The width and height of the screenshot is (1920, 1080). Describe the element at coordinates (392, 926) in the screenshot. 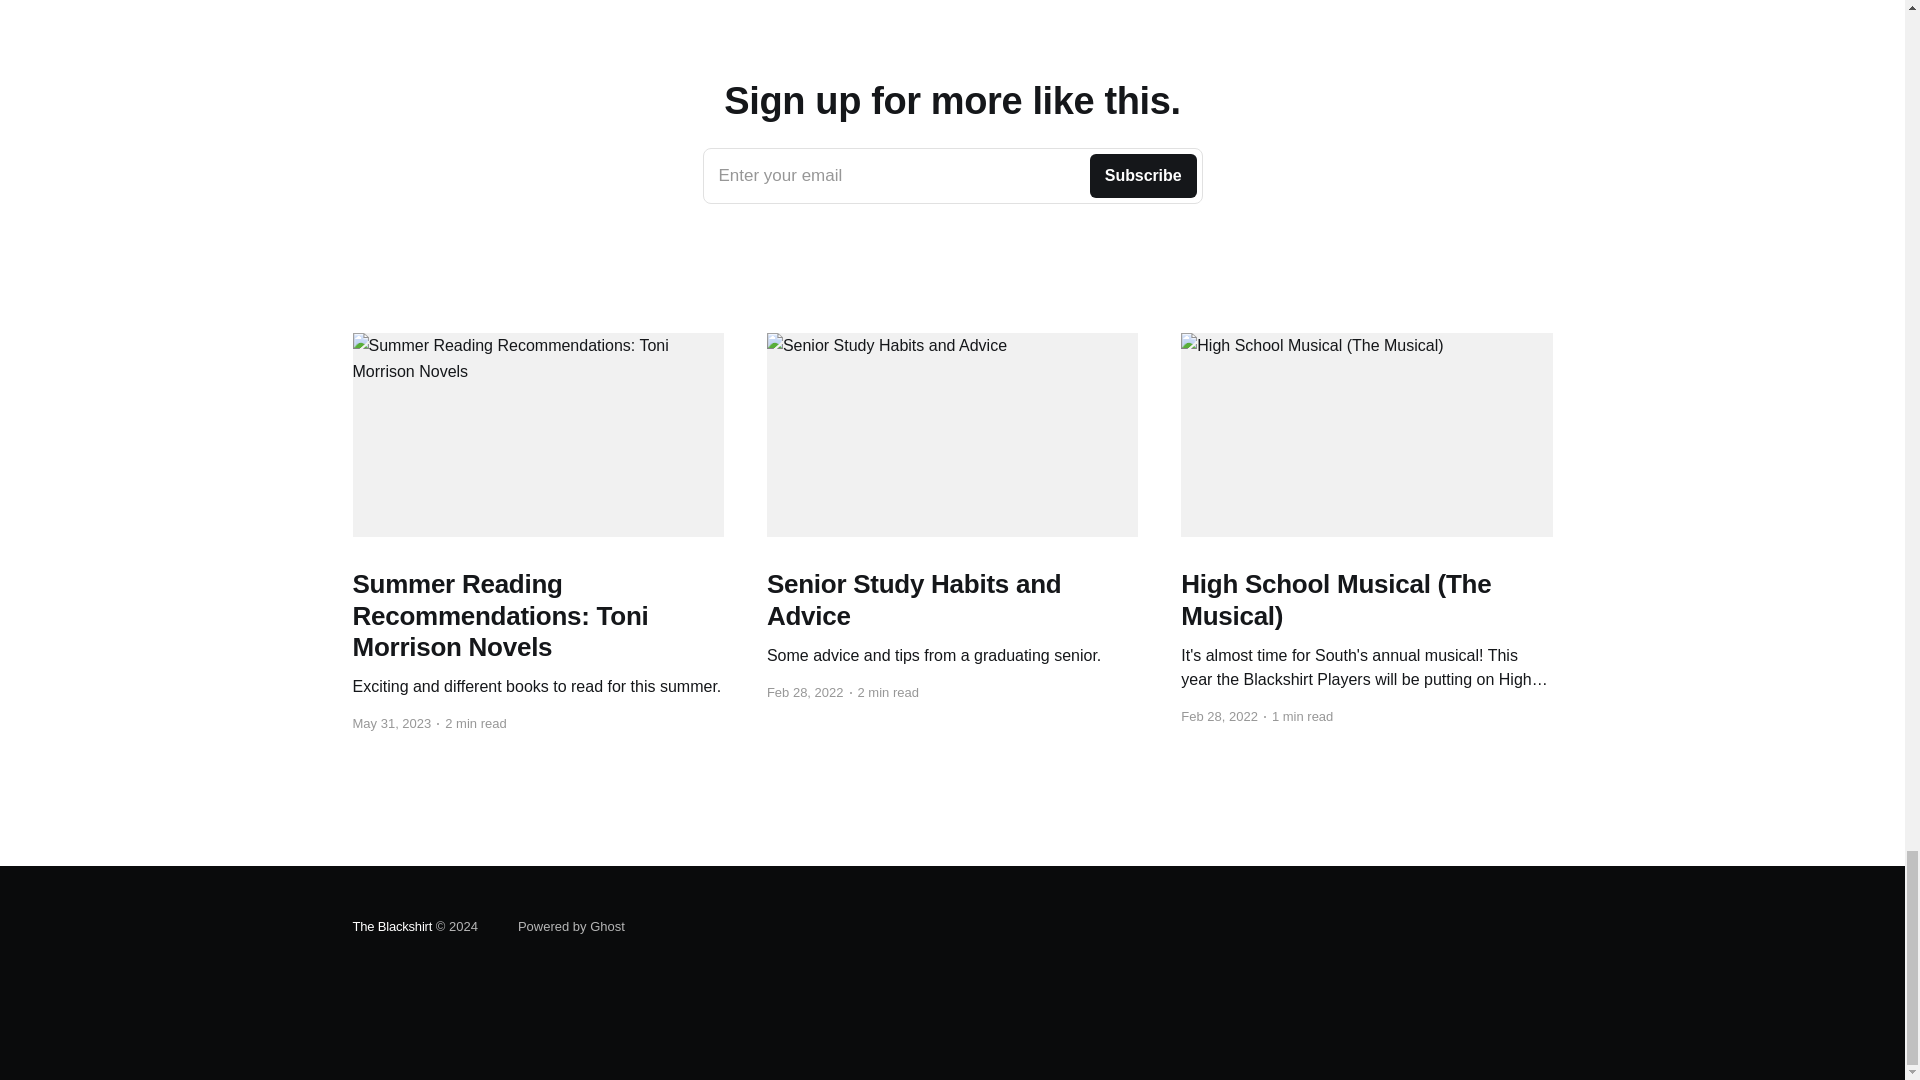

I see `The Blackshirt` at that location.